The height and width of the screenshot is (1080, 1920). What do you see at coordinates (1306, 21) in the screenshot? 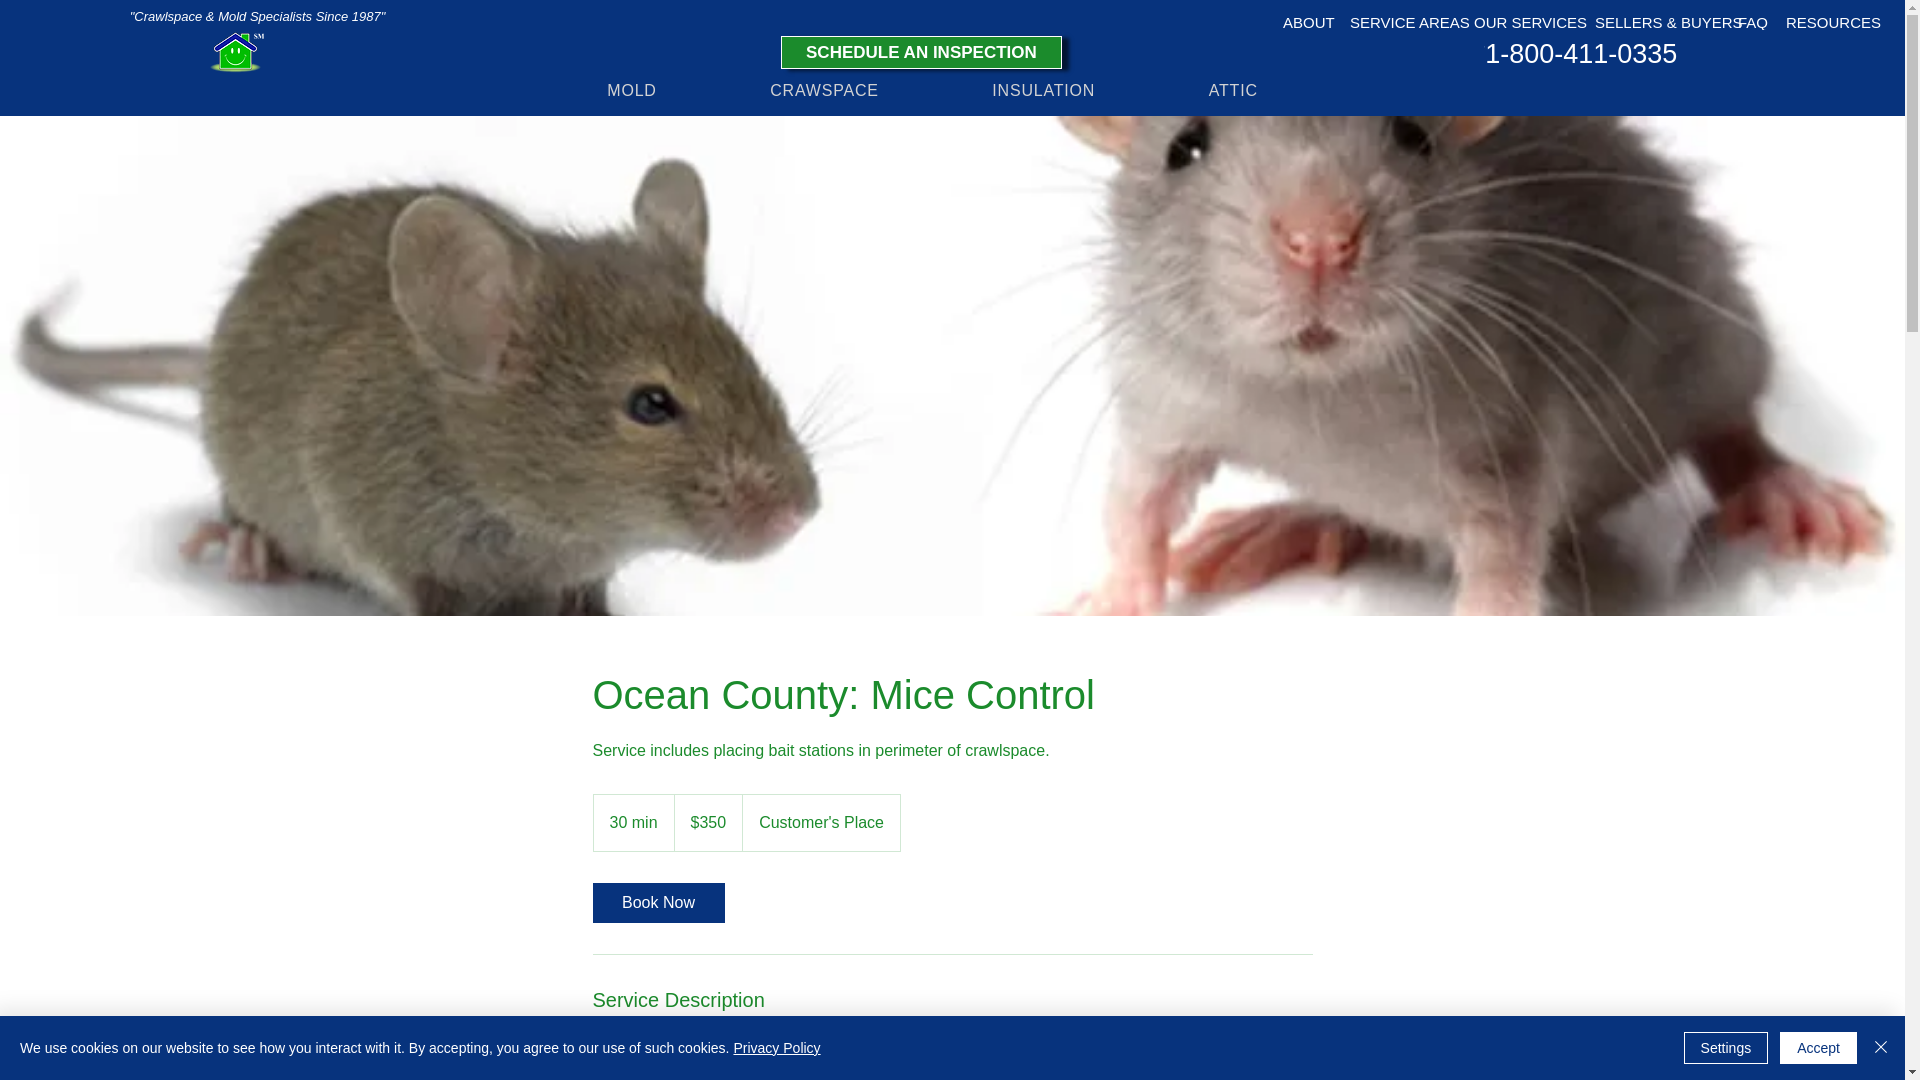
I see `ABOUT` at bounding box center [1306, 21].